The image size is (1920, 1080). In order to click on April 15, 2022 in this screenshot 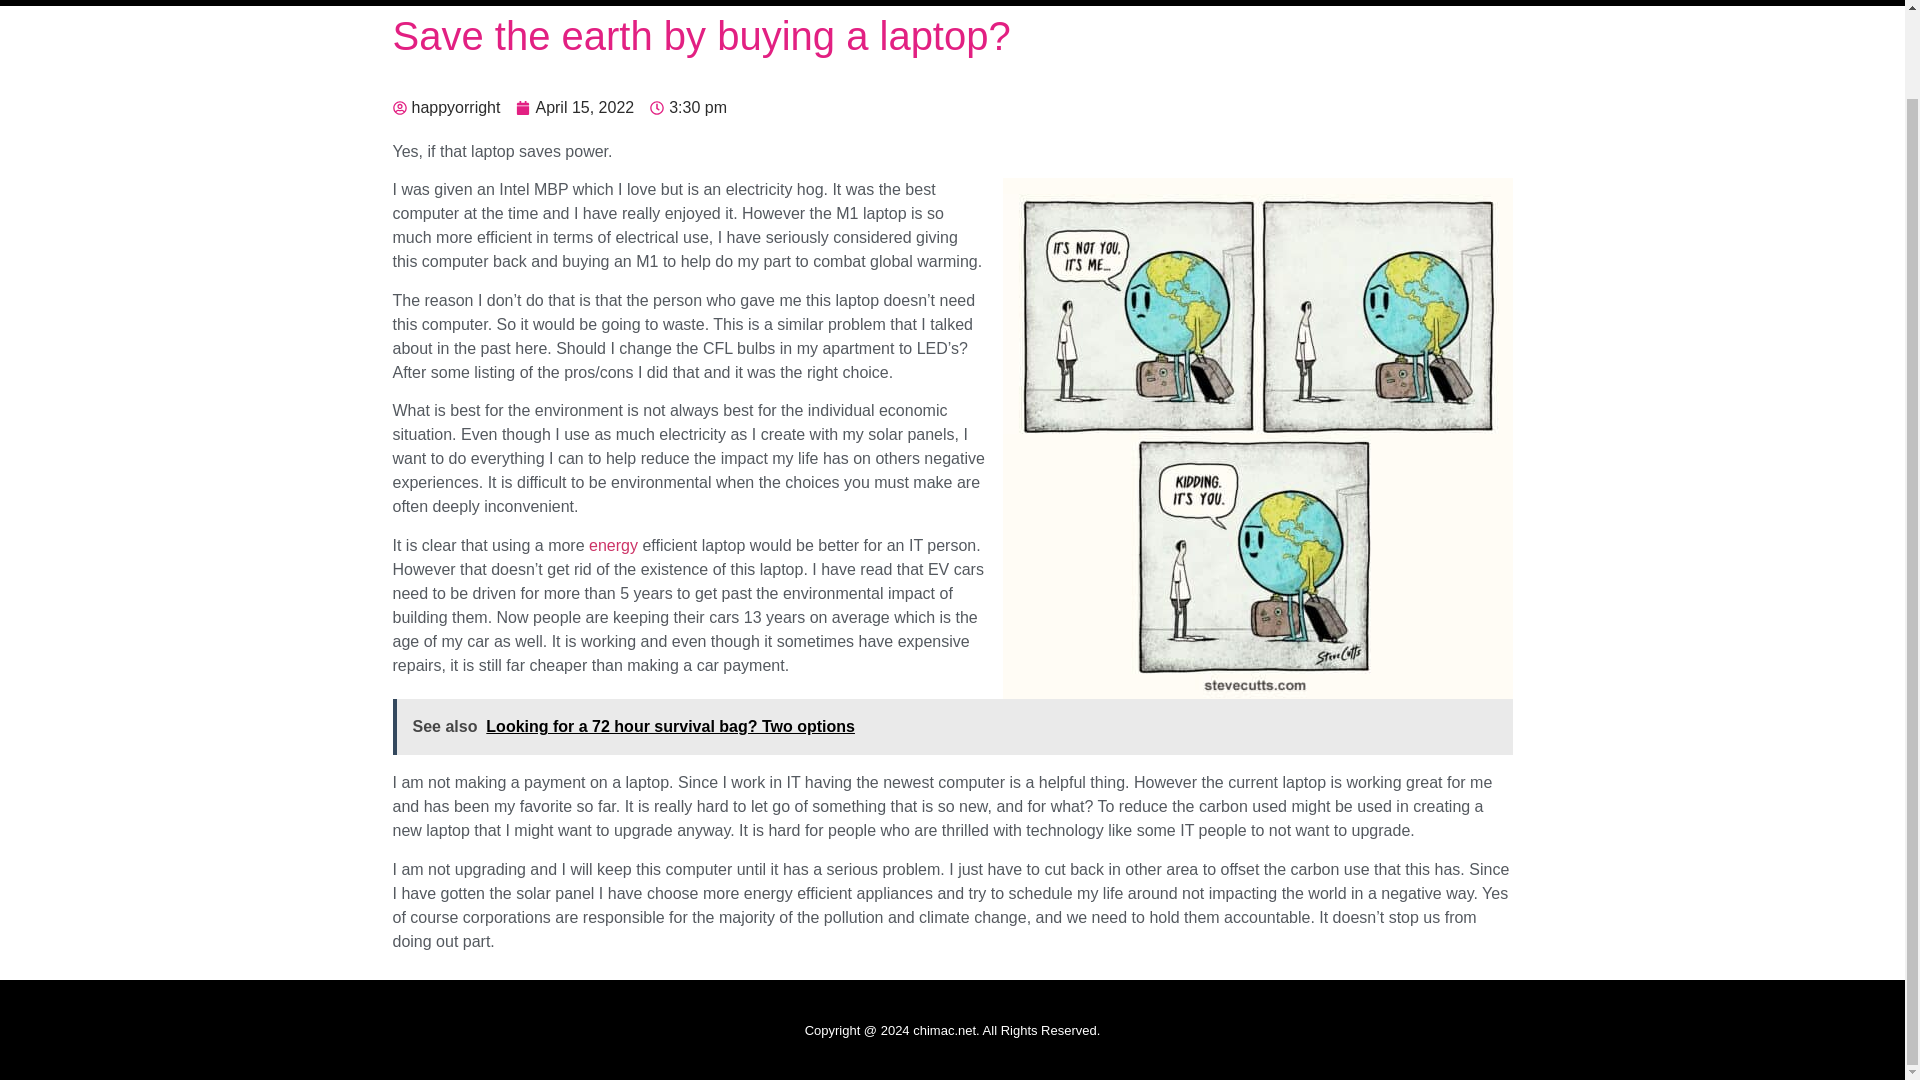, I will do `click(574, 108)`.